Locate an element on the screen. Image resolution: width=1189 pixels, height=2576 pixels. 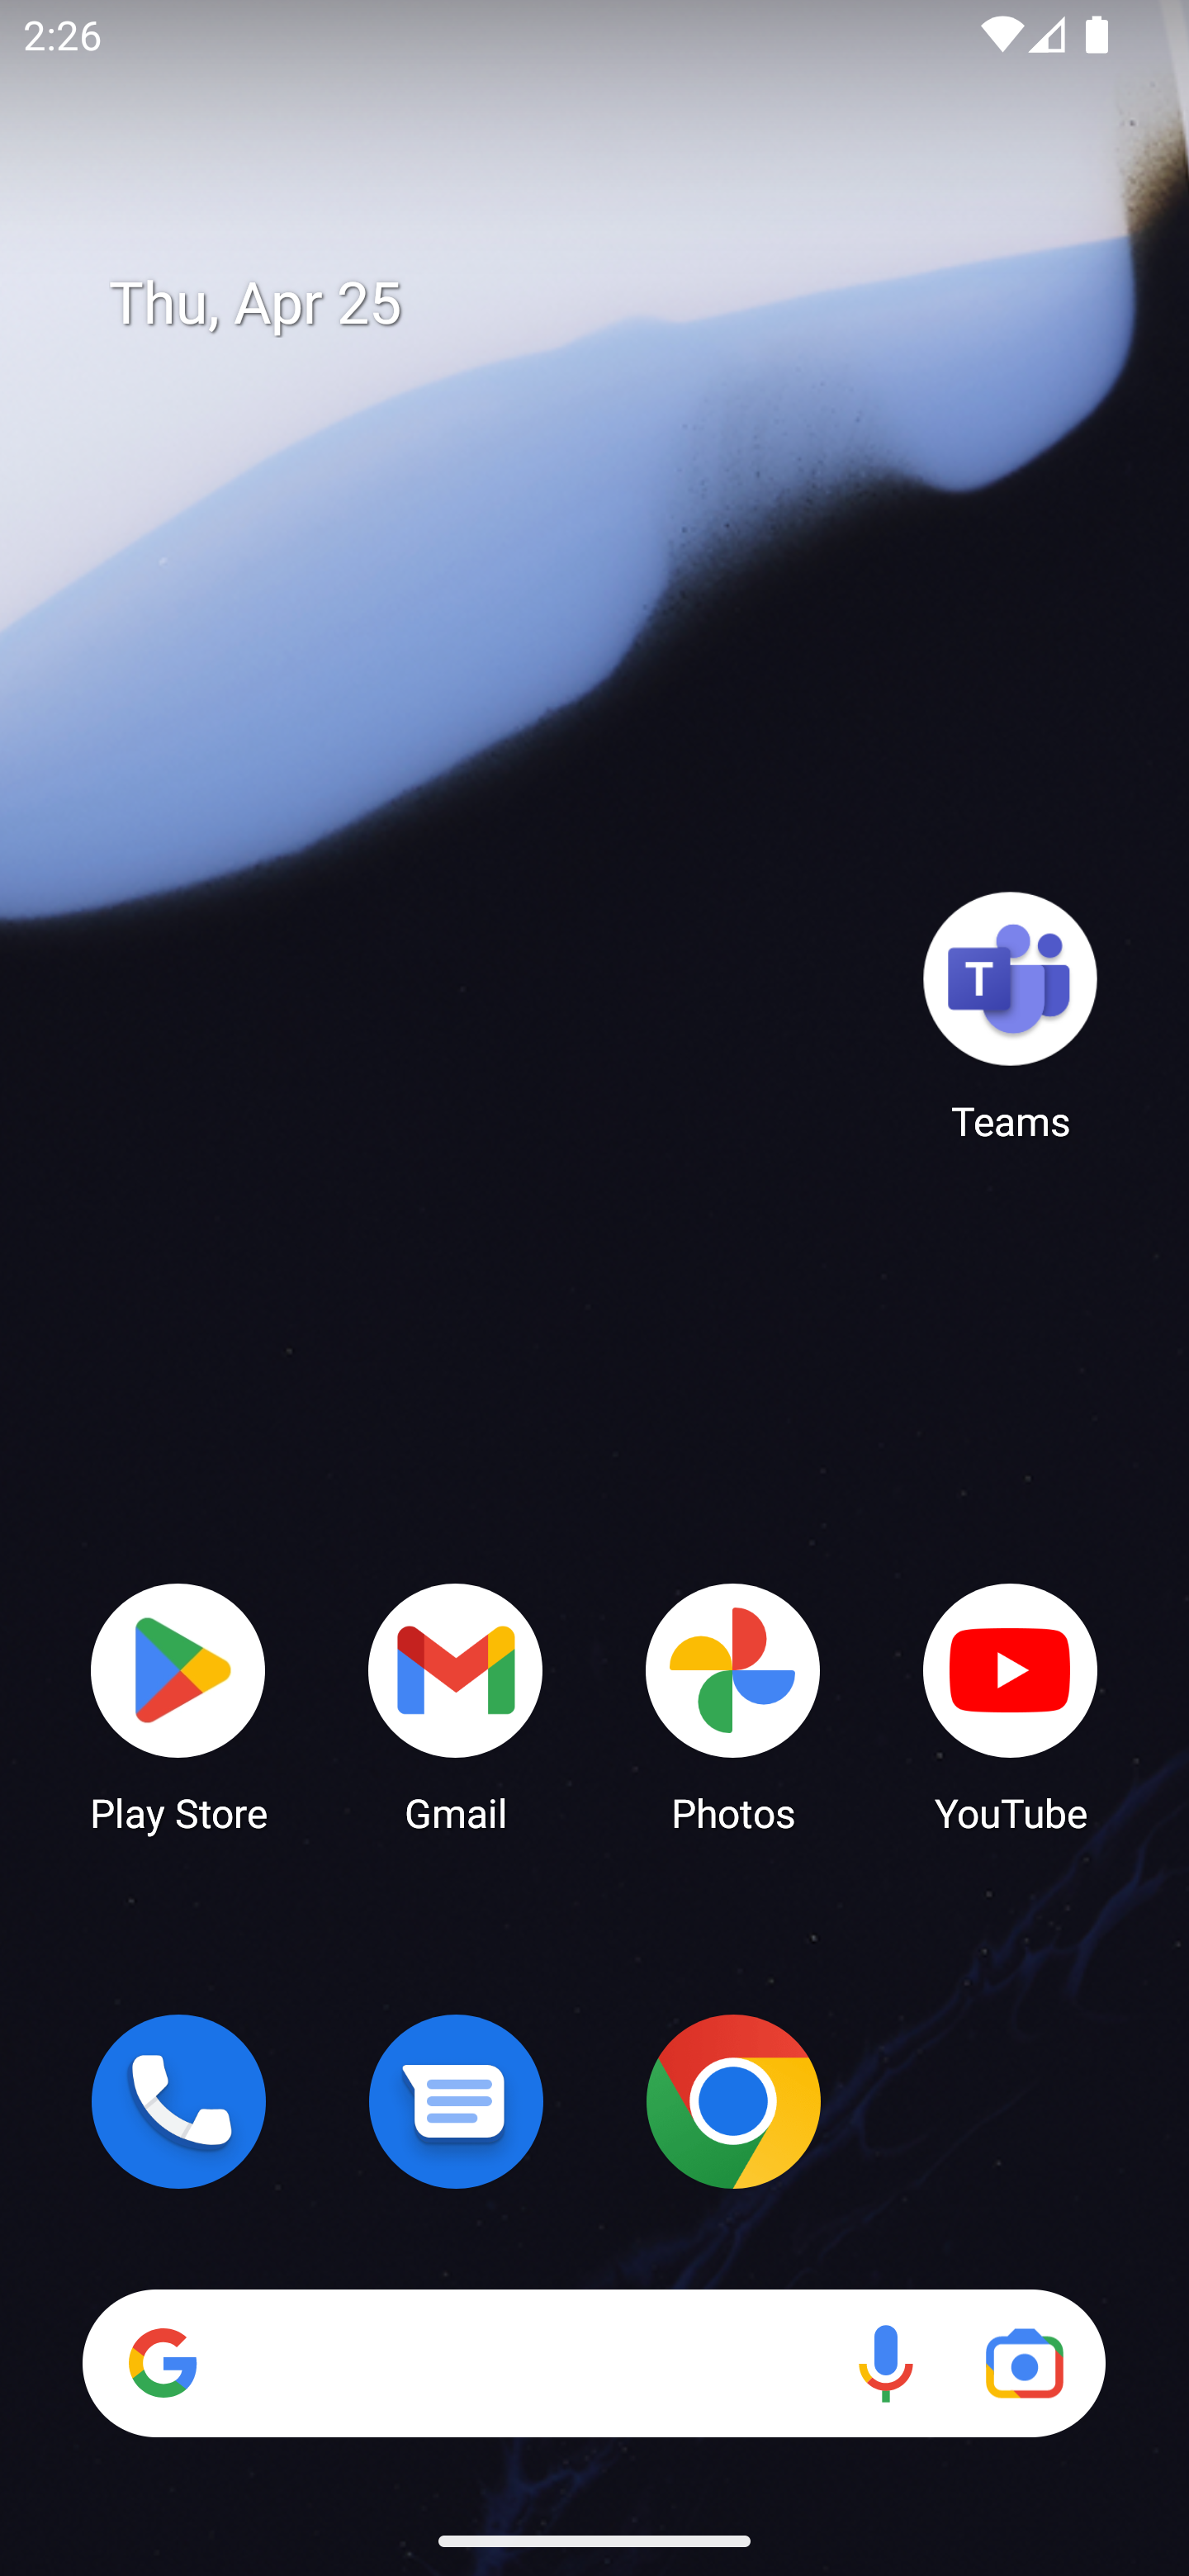
Gmail is located at coordinates (456, 1706).